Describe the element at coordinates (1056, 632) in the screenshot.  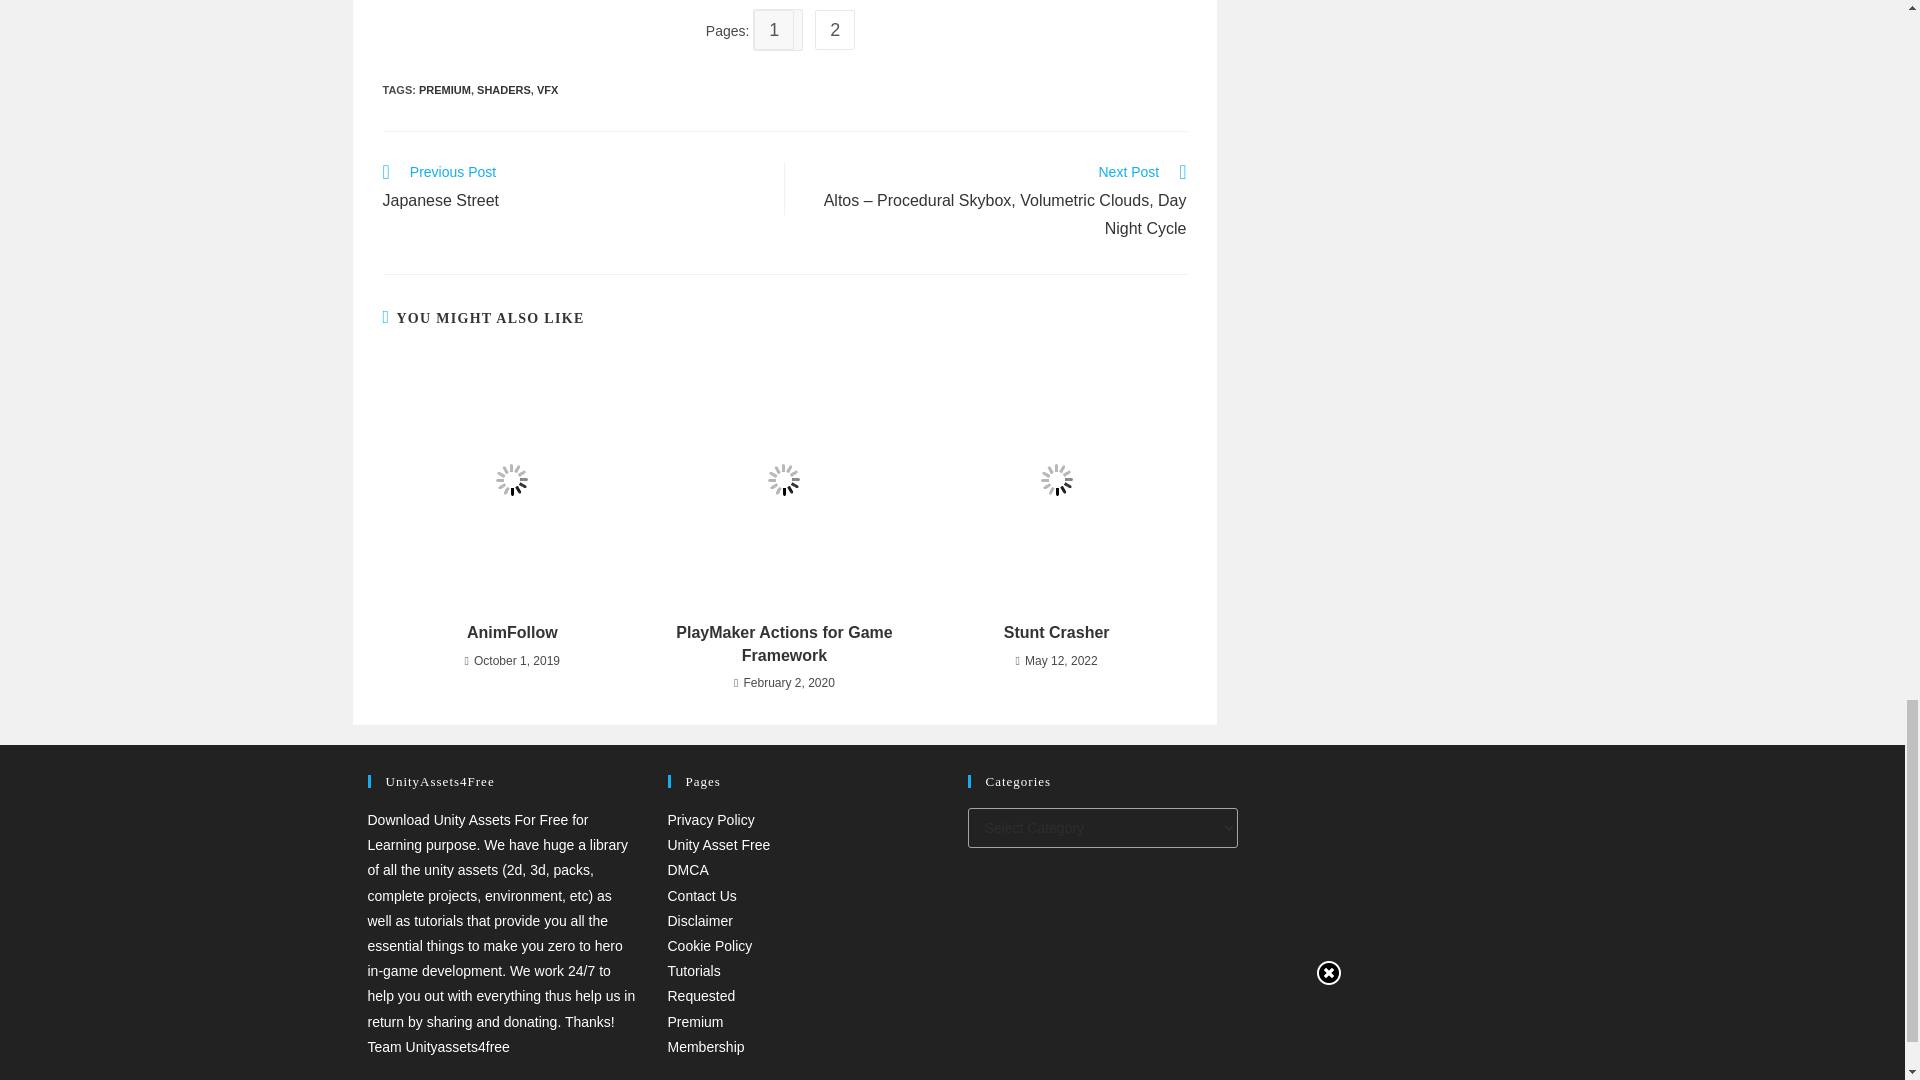
I see `Stunt Crasher` at that location.